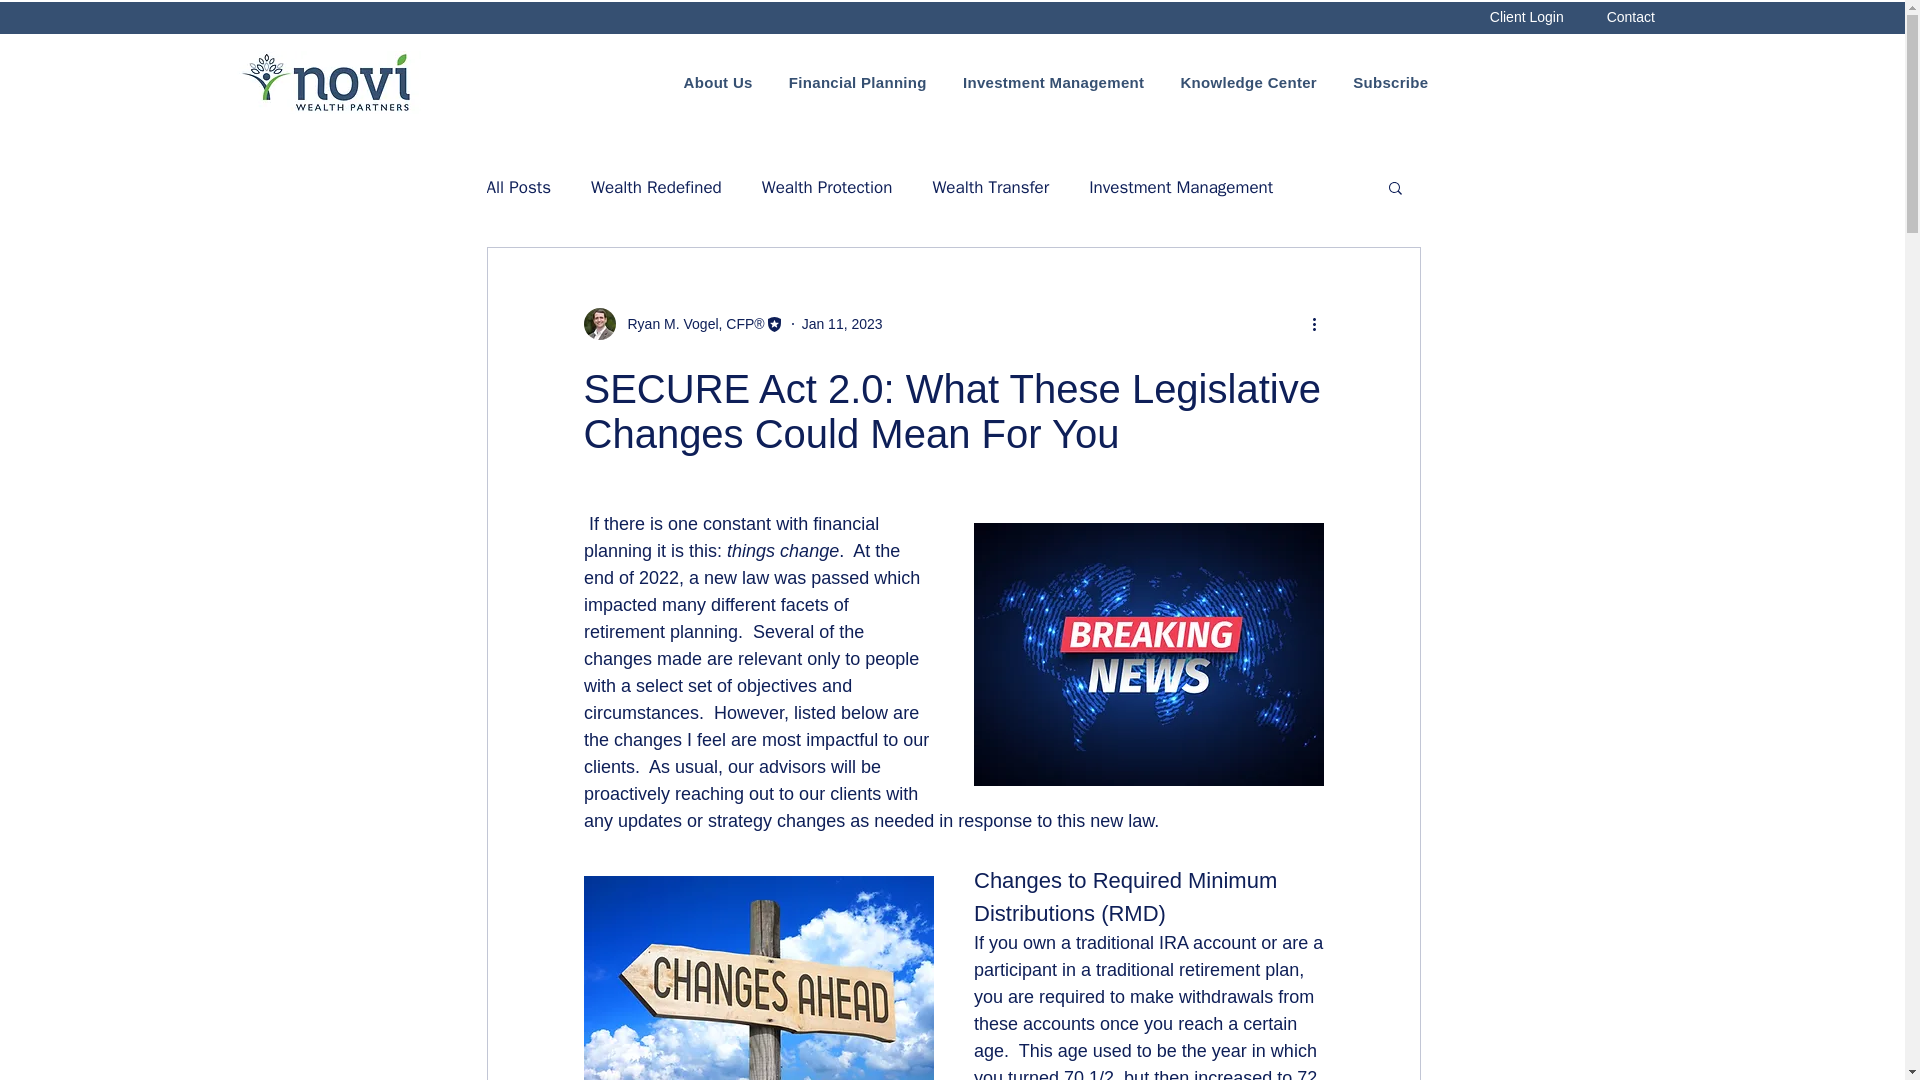  What do you see at coordinates (842, 324) in the screenshot?
I see `Jan 11, 2023` at bounding box center [842, 324].